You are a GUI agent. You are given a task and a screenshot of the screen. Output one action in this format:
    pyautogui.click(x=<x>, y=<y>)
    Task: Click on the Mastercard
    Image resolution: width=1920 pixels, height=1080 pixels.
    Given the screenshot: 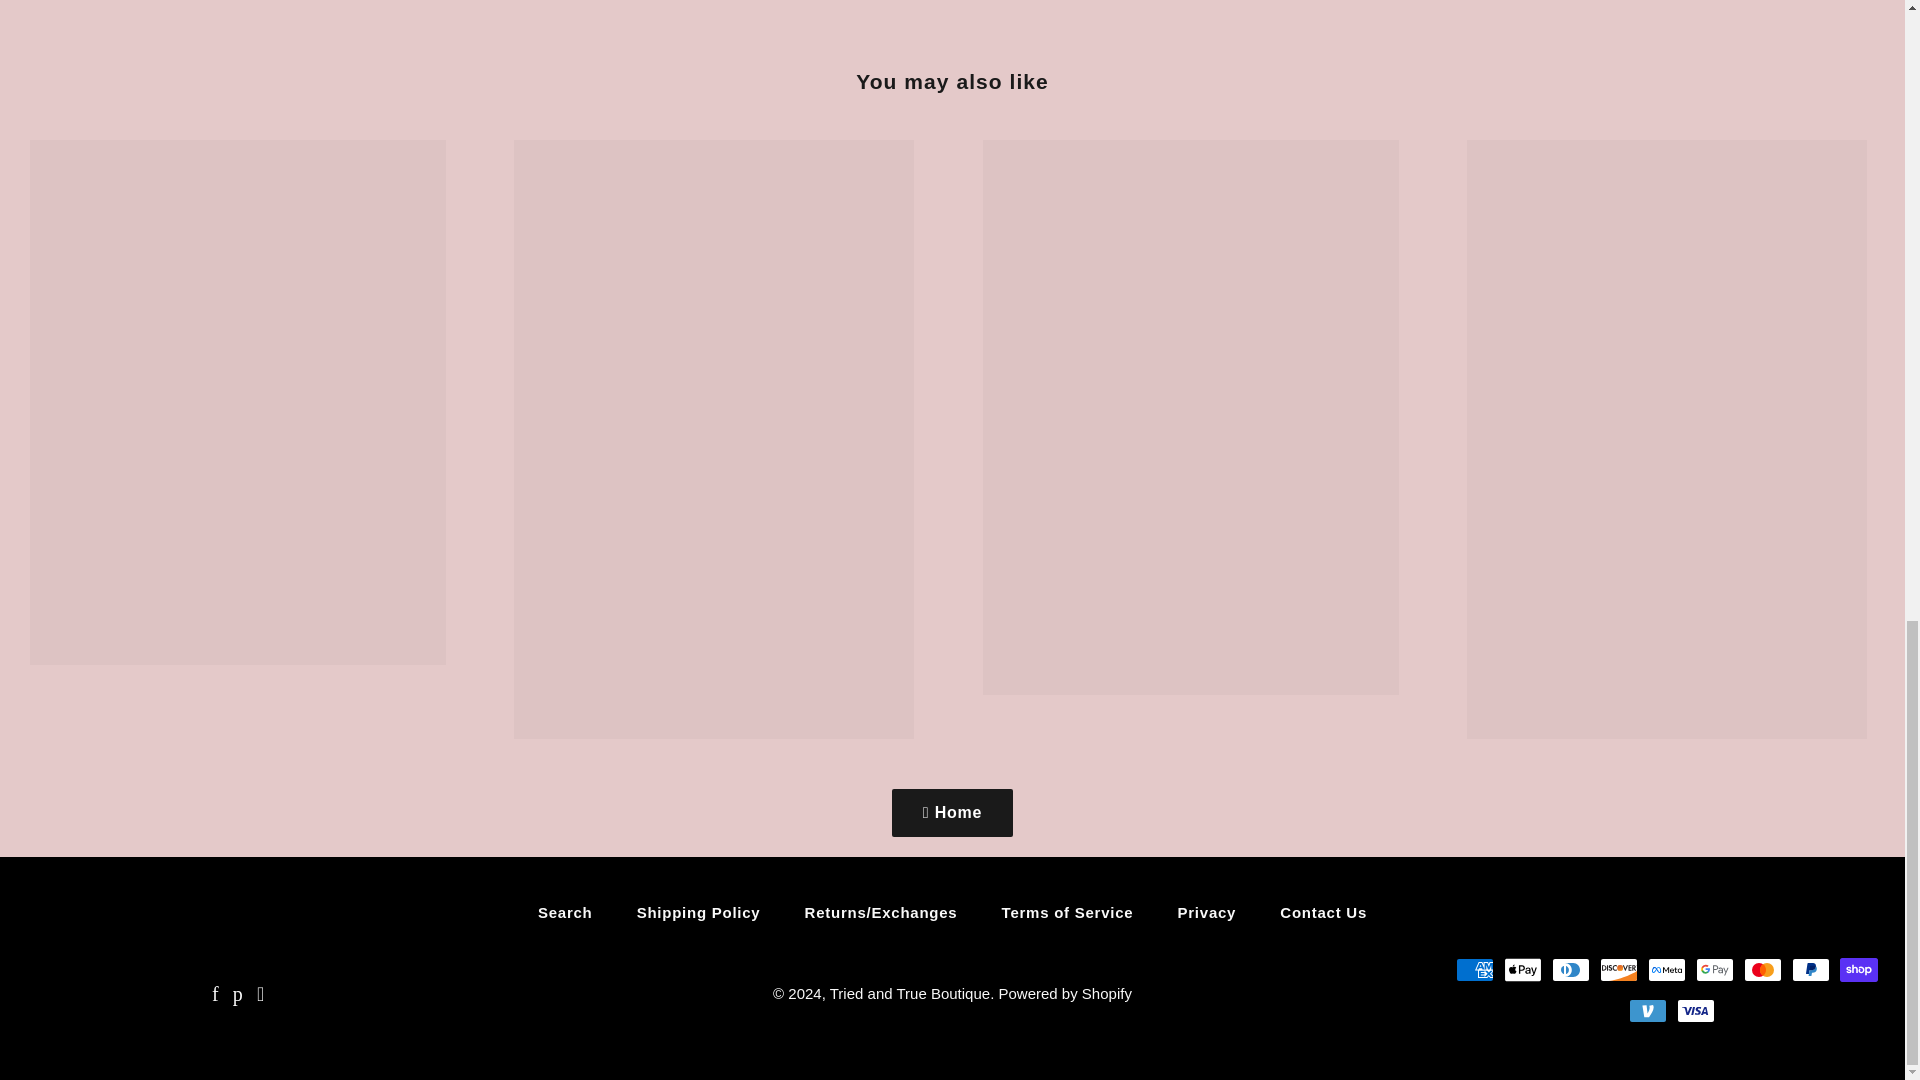 What is the action you would take?
    pyautogui.click(x=1762, y=969)
    